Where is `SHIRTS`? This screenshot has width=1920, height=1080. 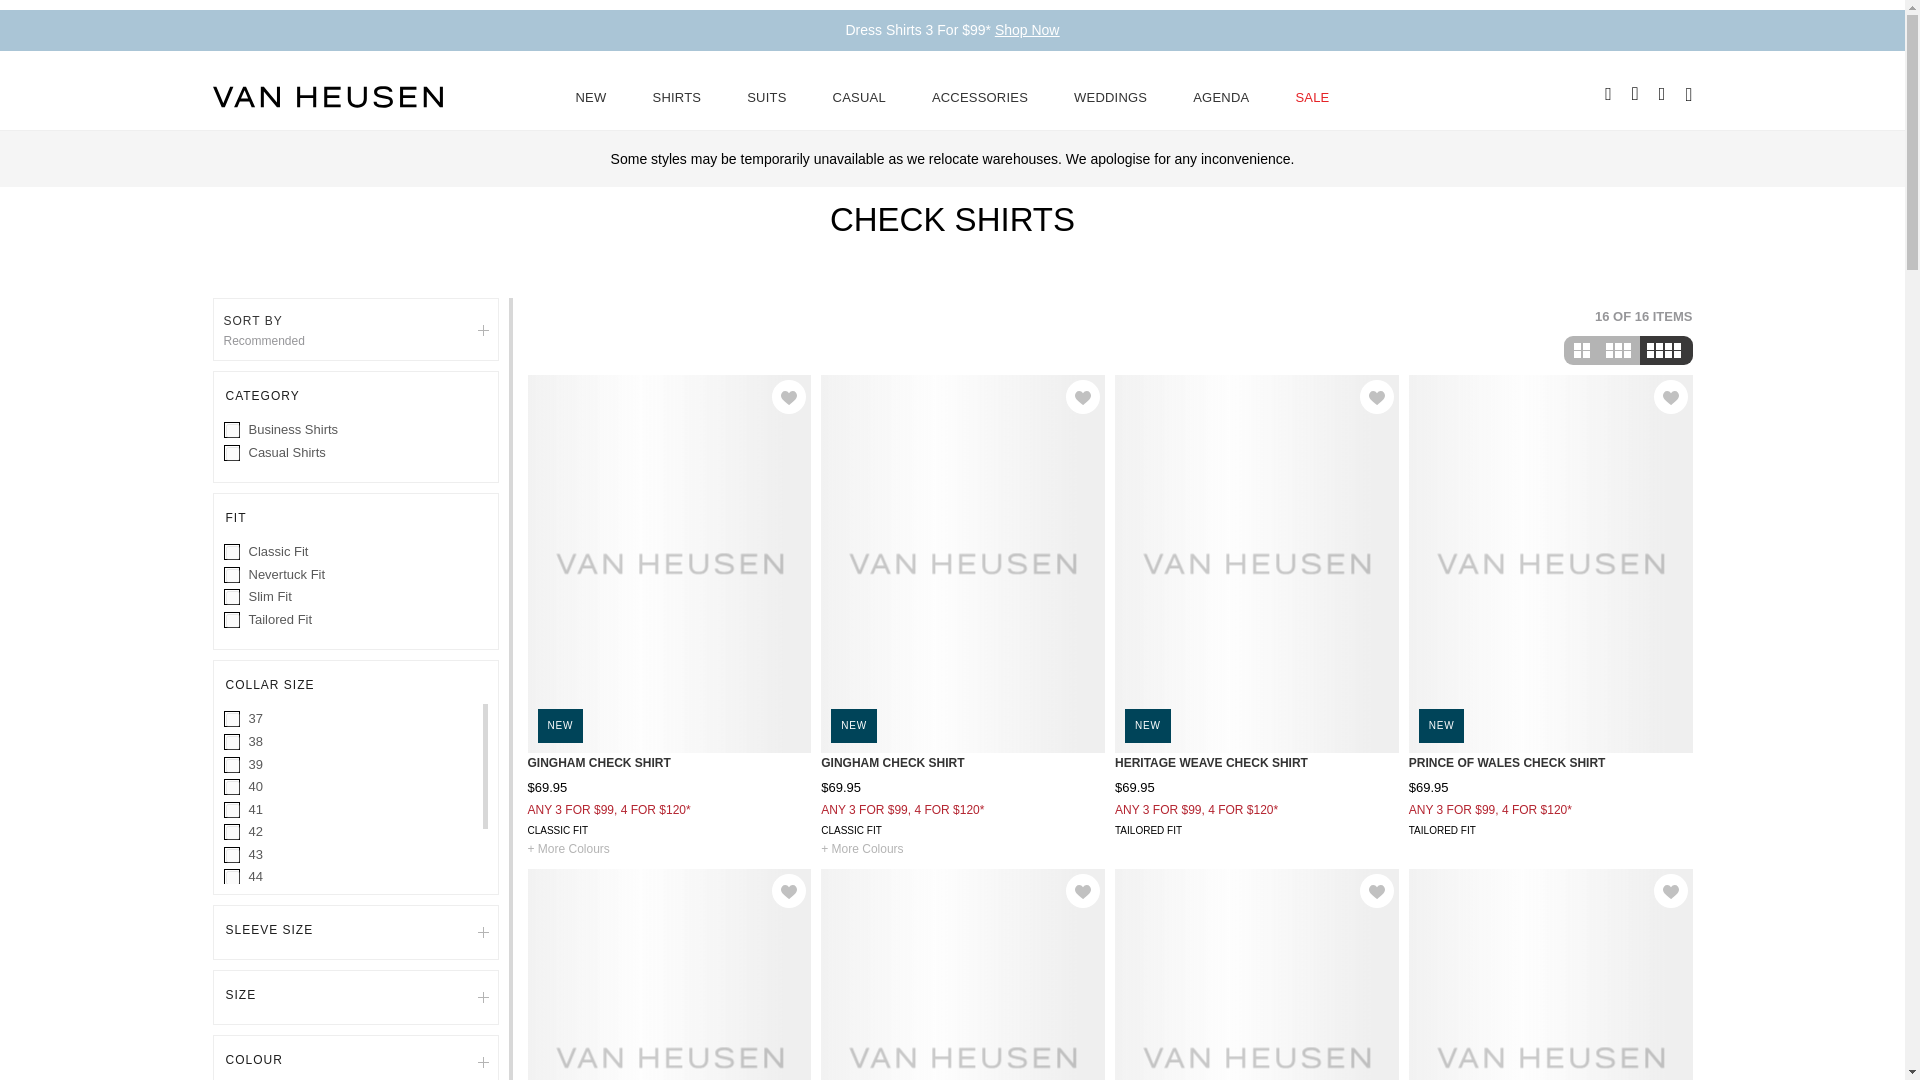
SHIRTS is located at coordinates (677, 96).